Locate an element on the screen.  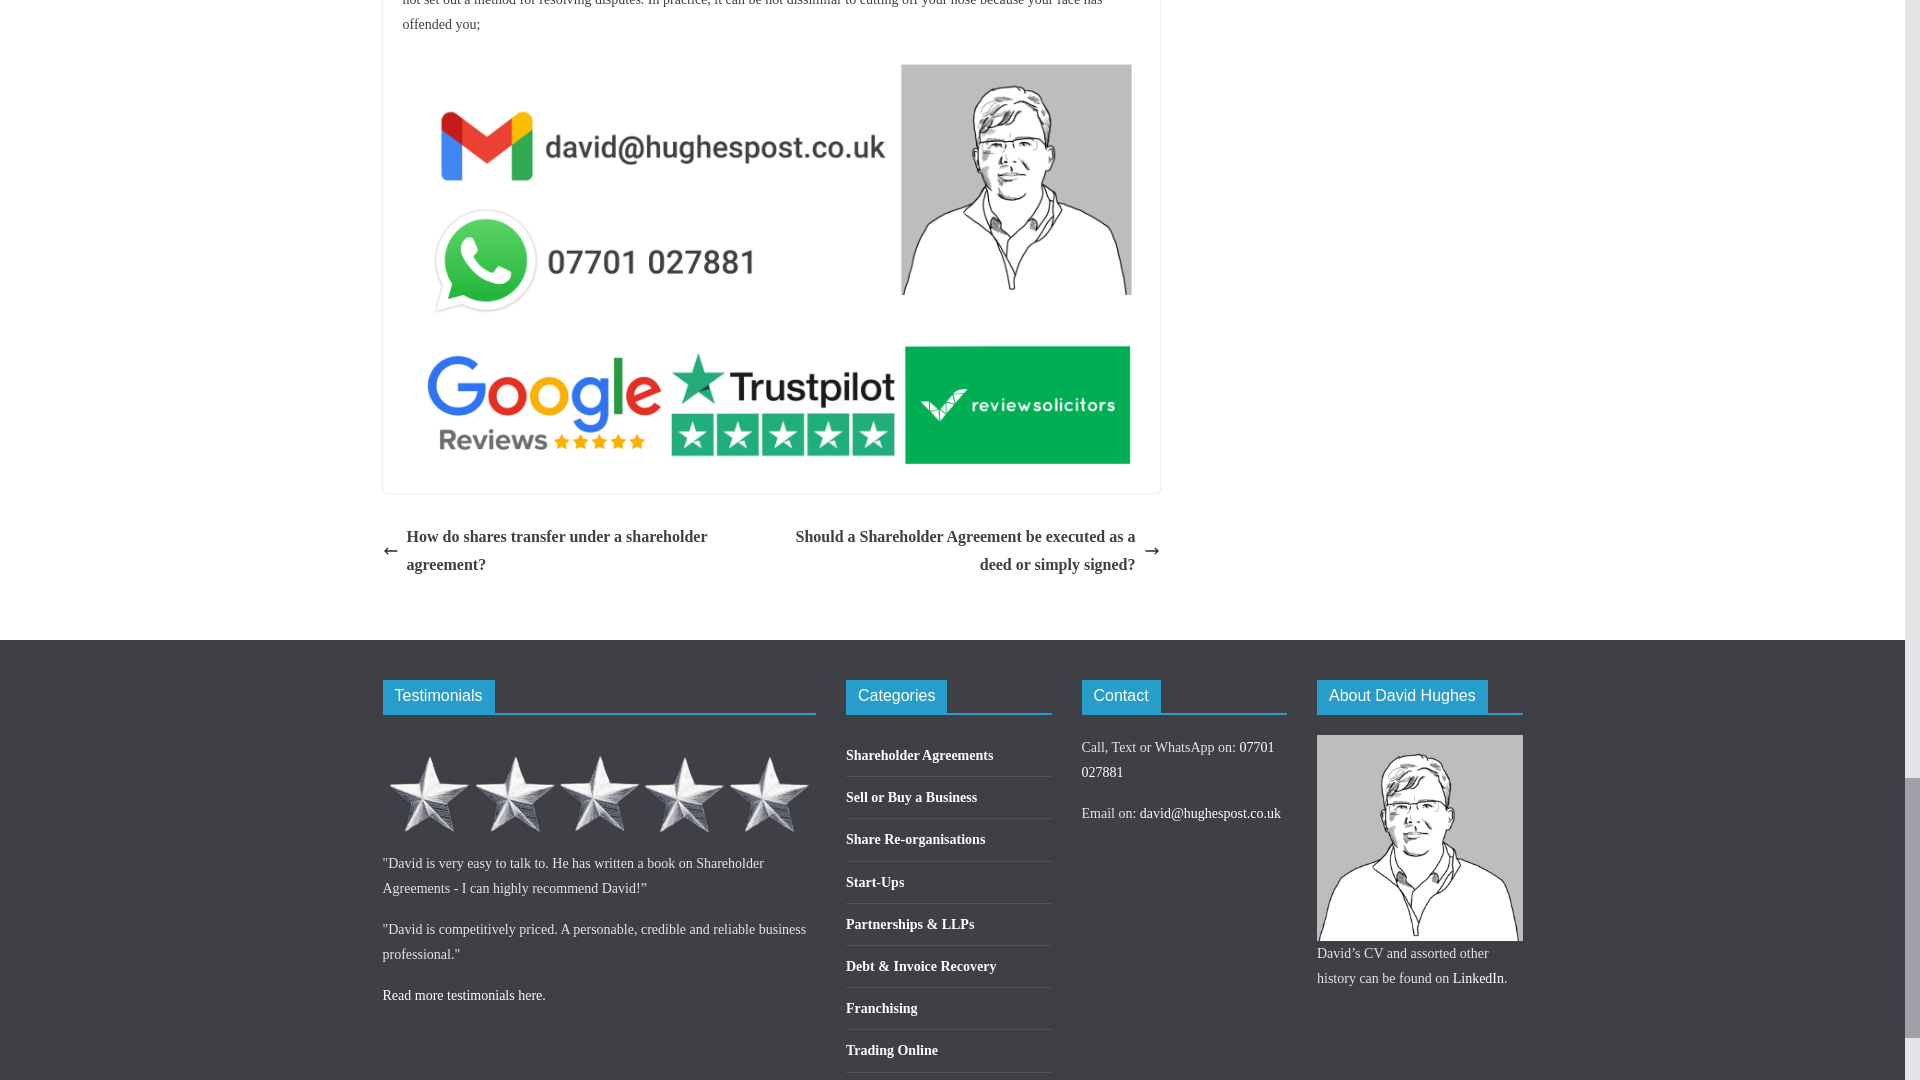
Sell or Buy a Business is located at coordinates (912, 796).